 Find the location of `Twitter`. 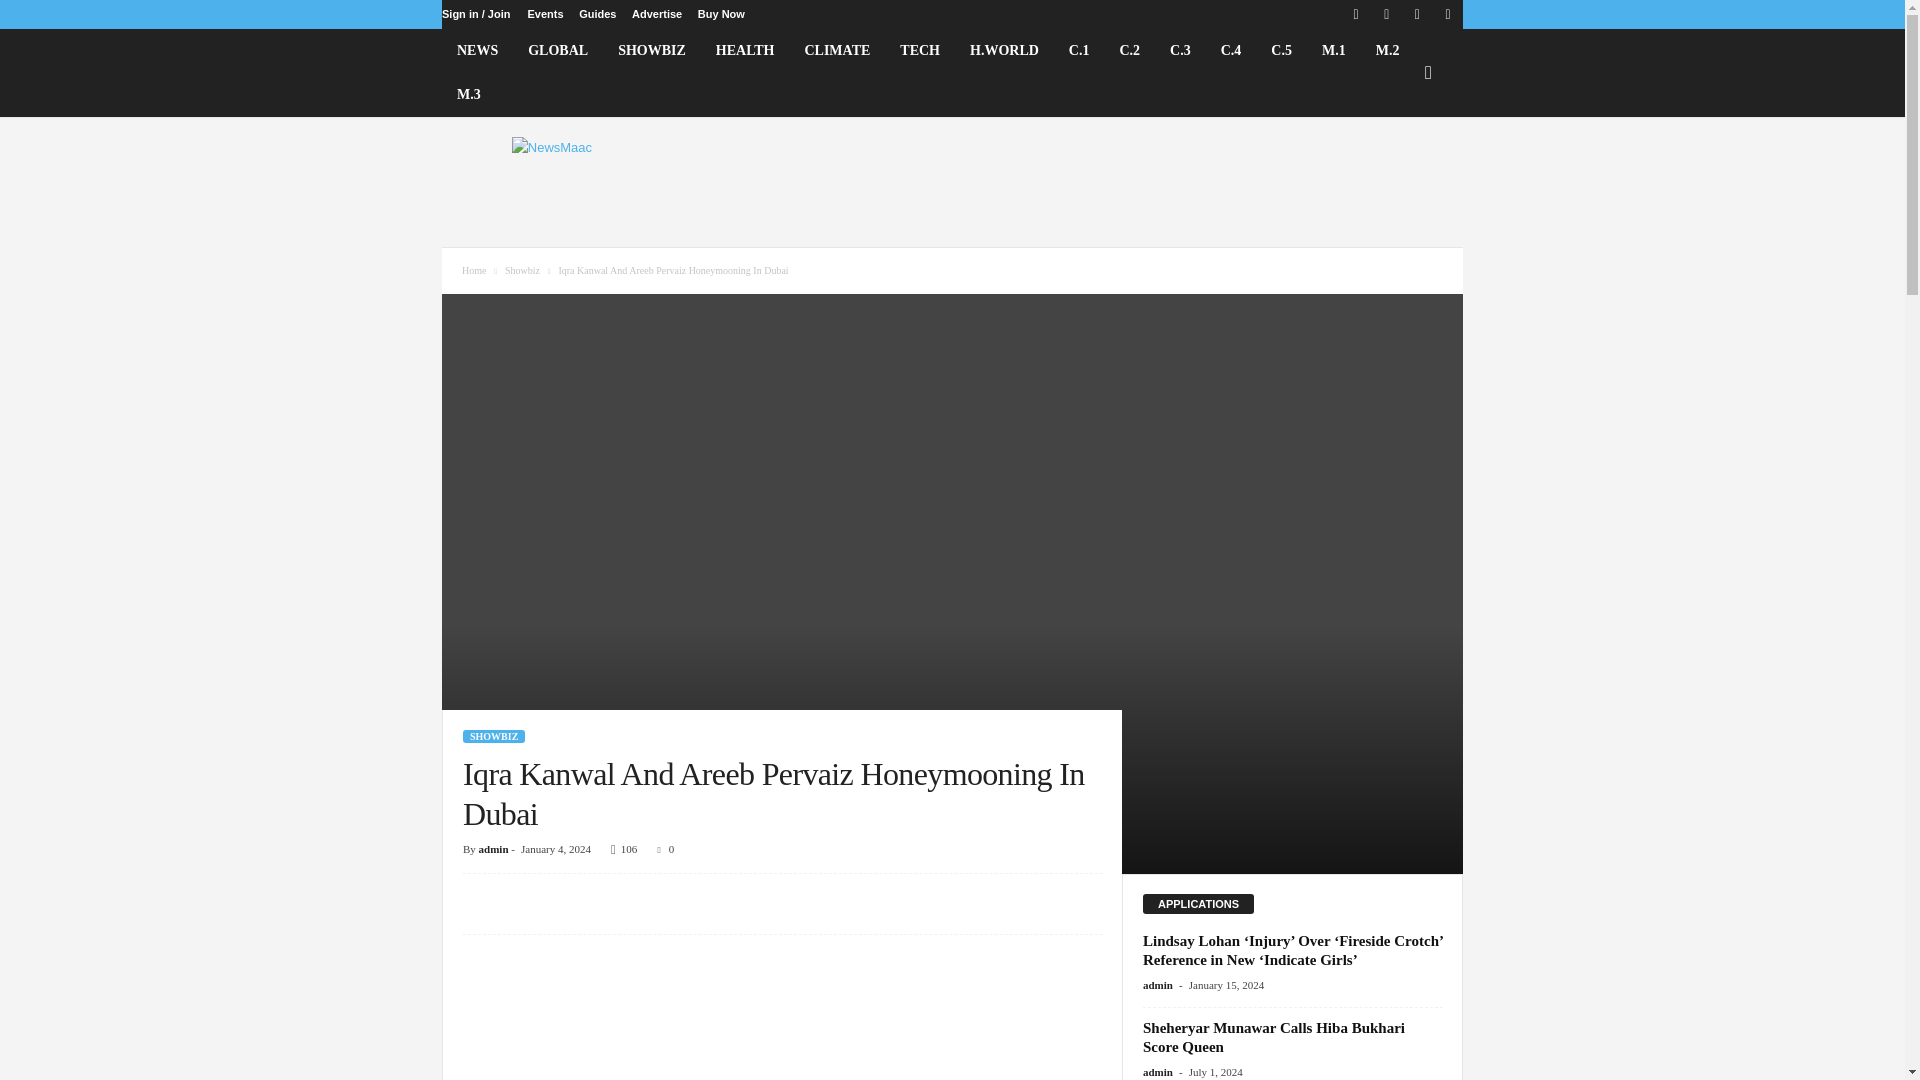

Twitter is located at coordinates (1416, 14).